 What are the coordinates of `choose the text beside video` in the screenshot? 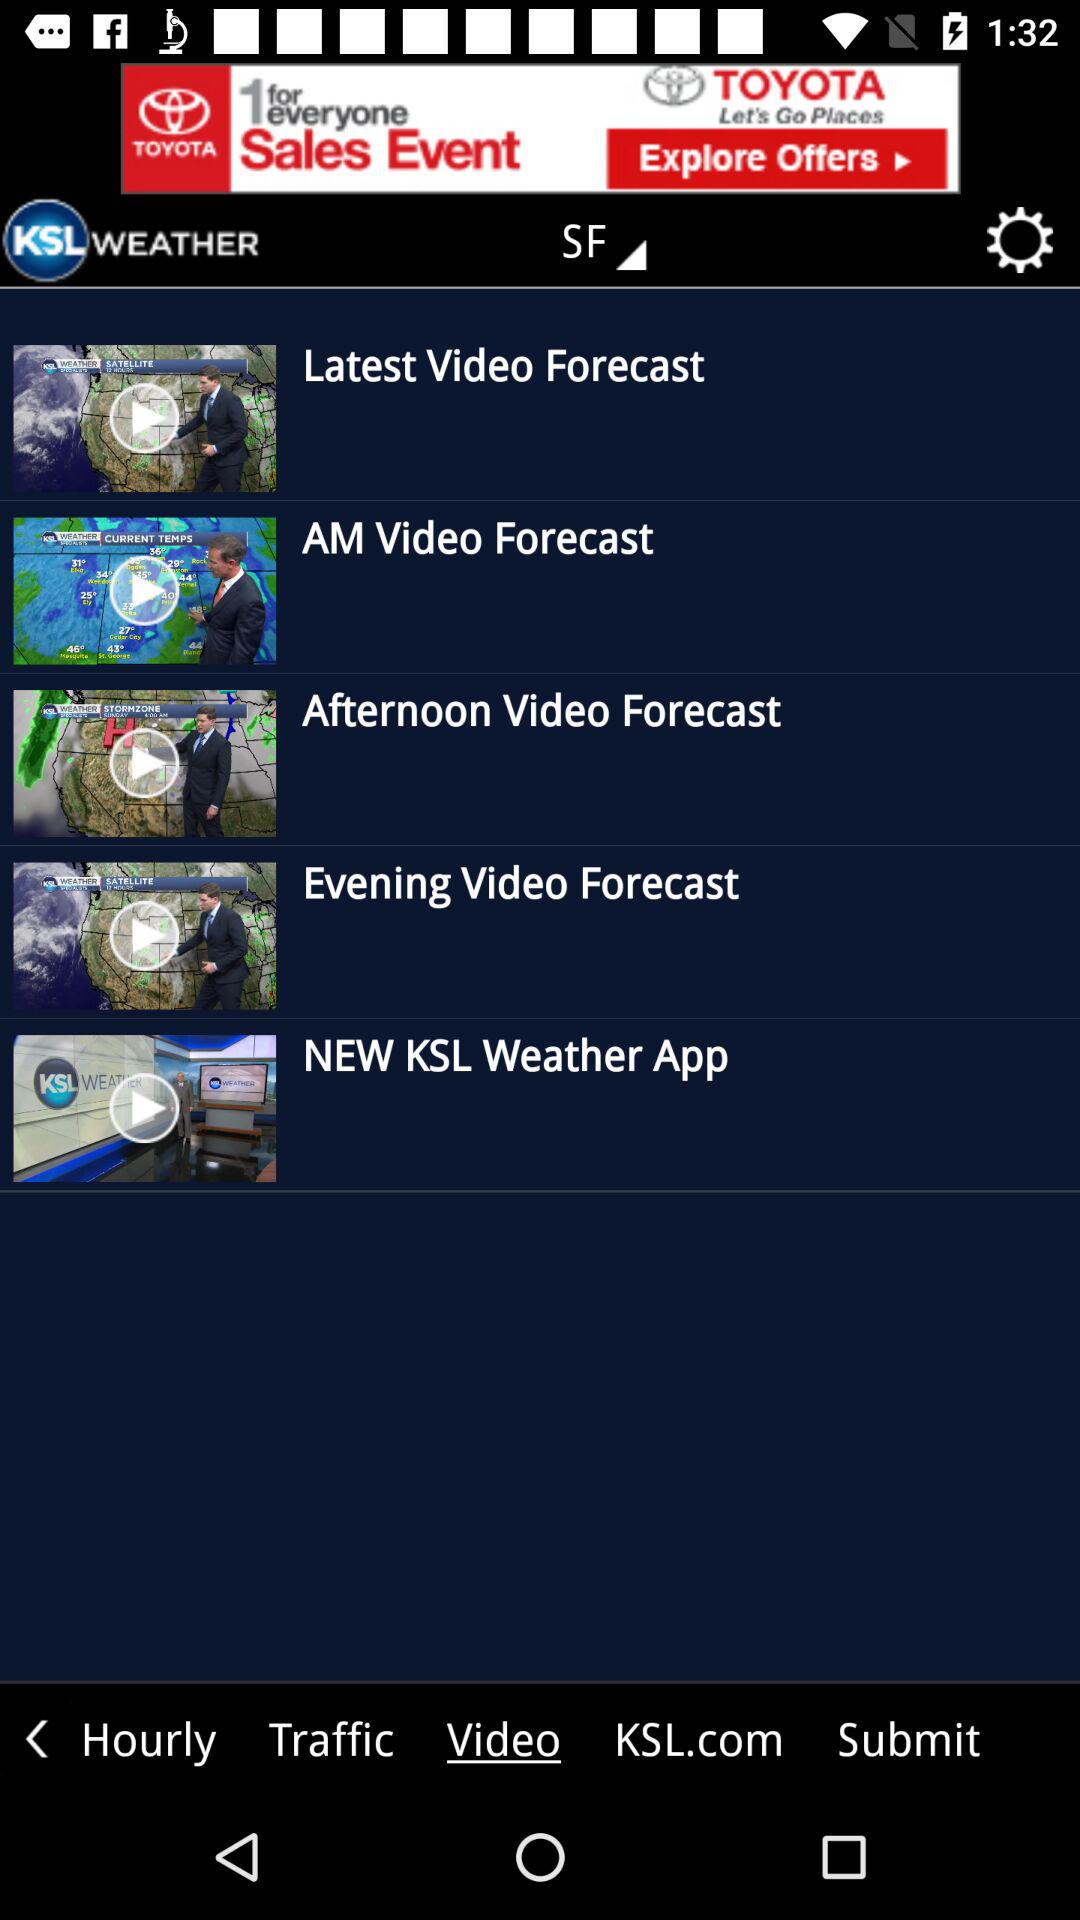 It's located at (699, 1738).